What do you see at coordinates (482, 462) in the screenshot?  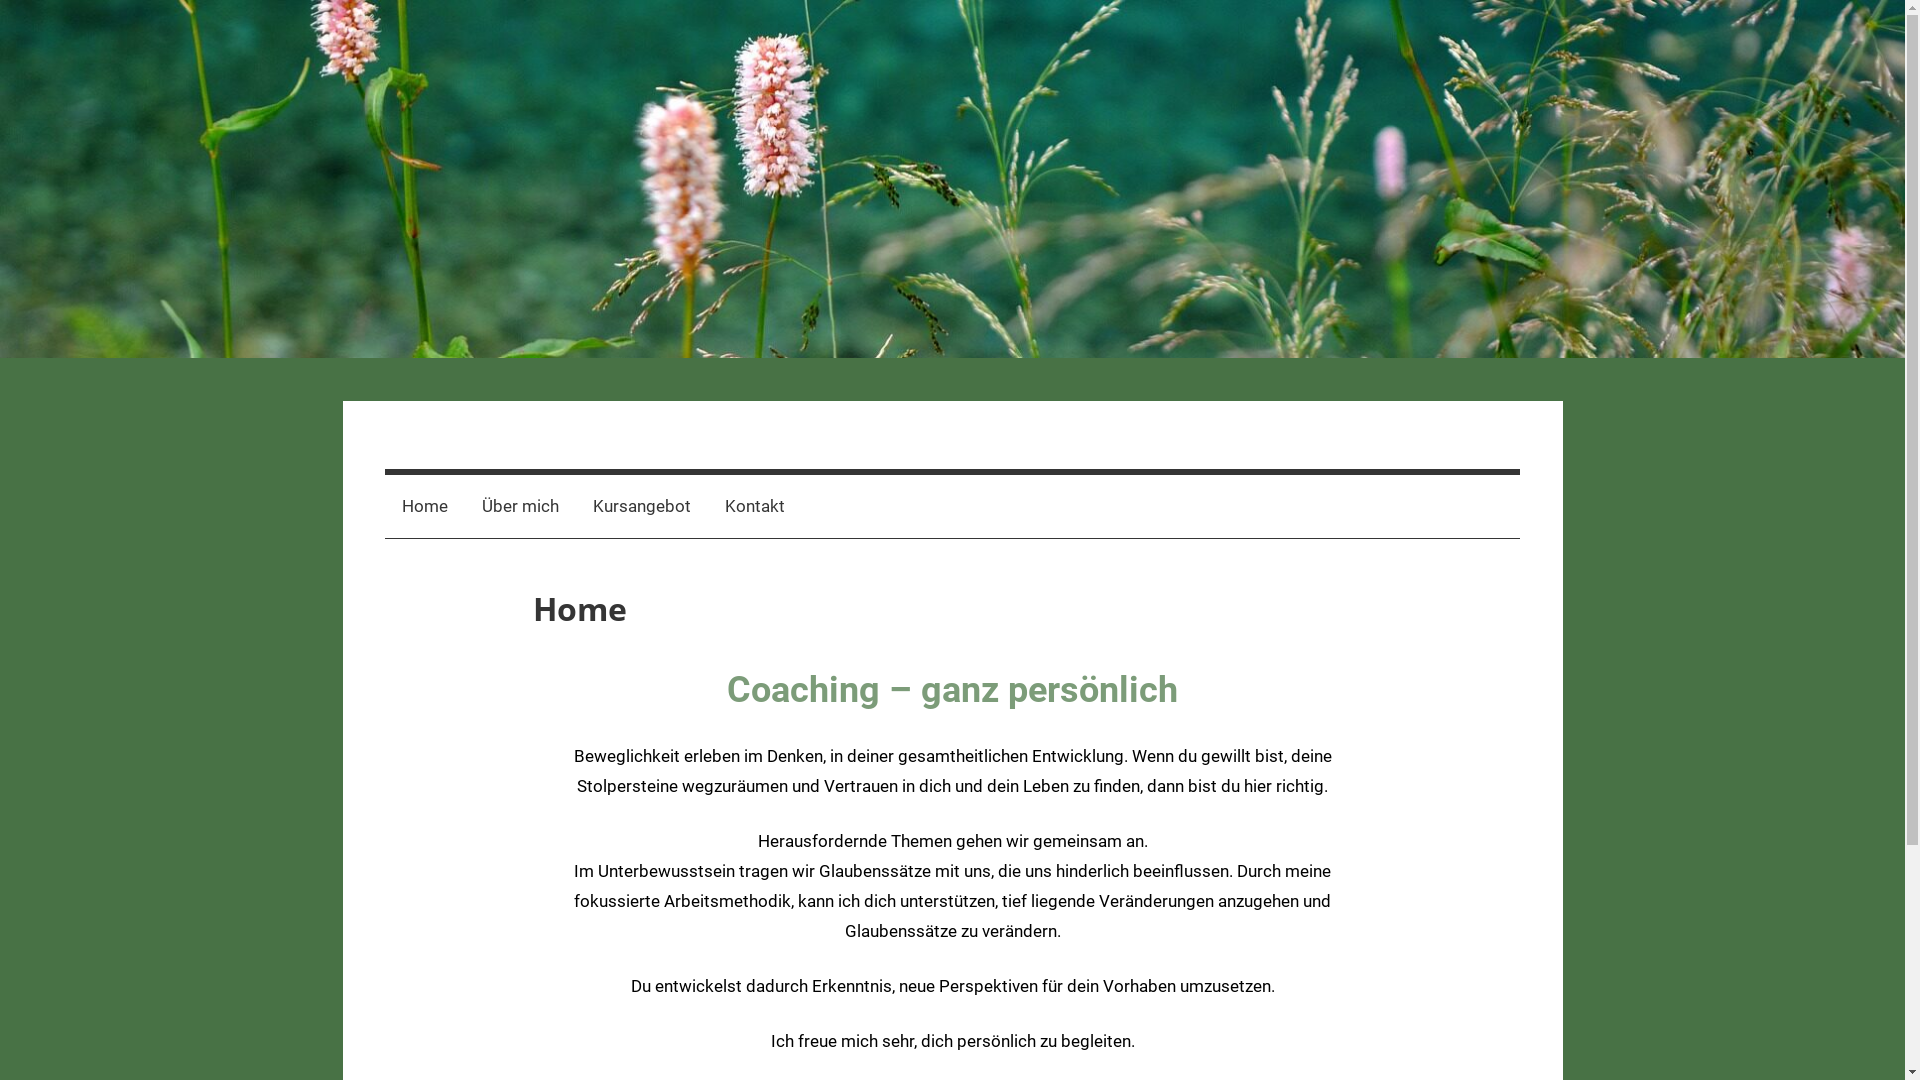 I see `Allmental` at bounding box center [482, 462].